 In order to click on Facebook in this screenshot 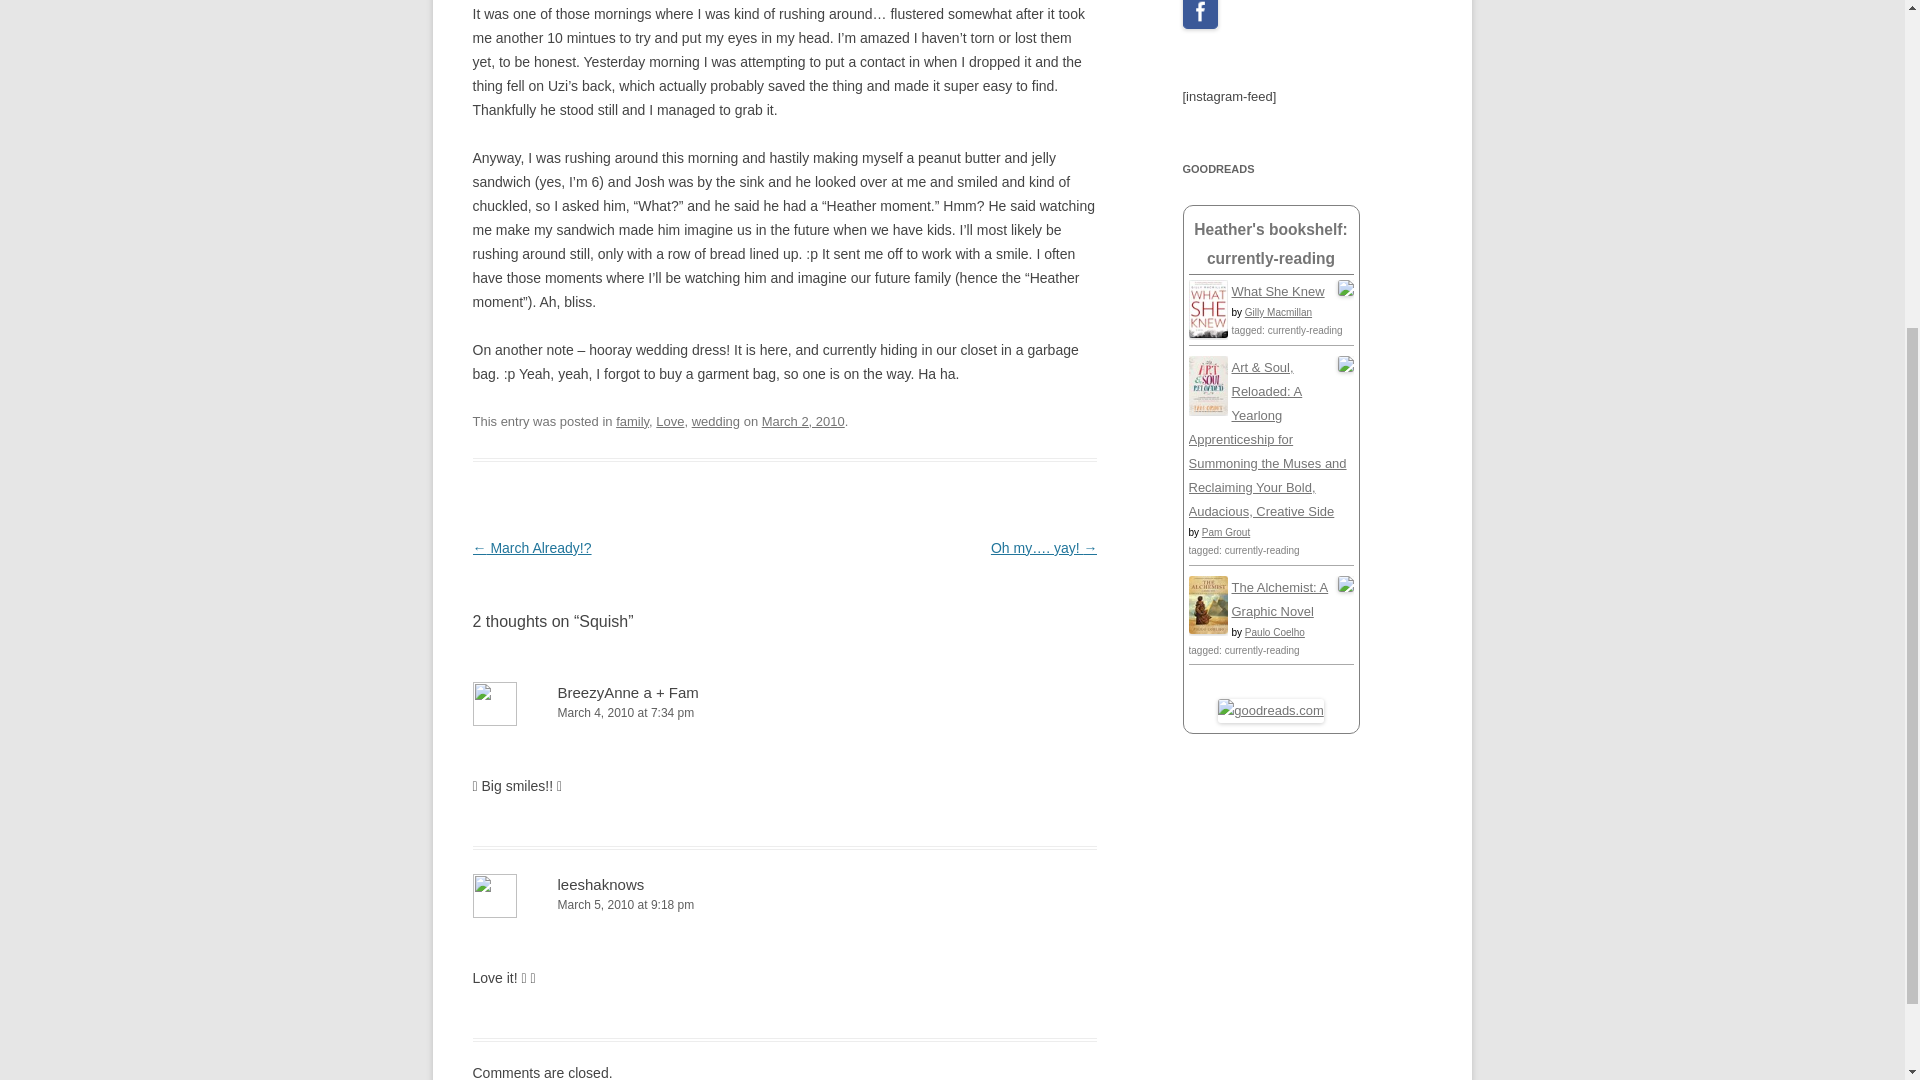, I will do `click(1200, 14)`.